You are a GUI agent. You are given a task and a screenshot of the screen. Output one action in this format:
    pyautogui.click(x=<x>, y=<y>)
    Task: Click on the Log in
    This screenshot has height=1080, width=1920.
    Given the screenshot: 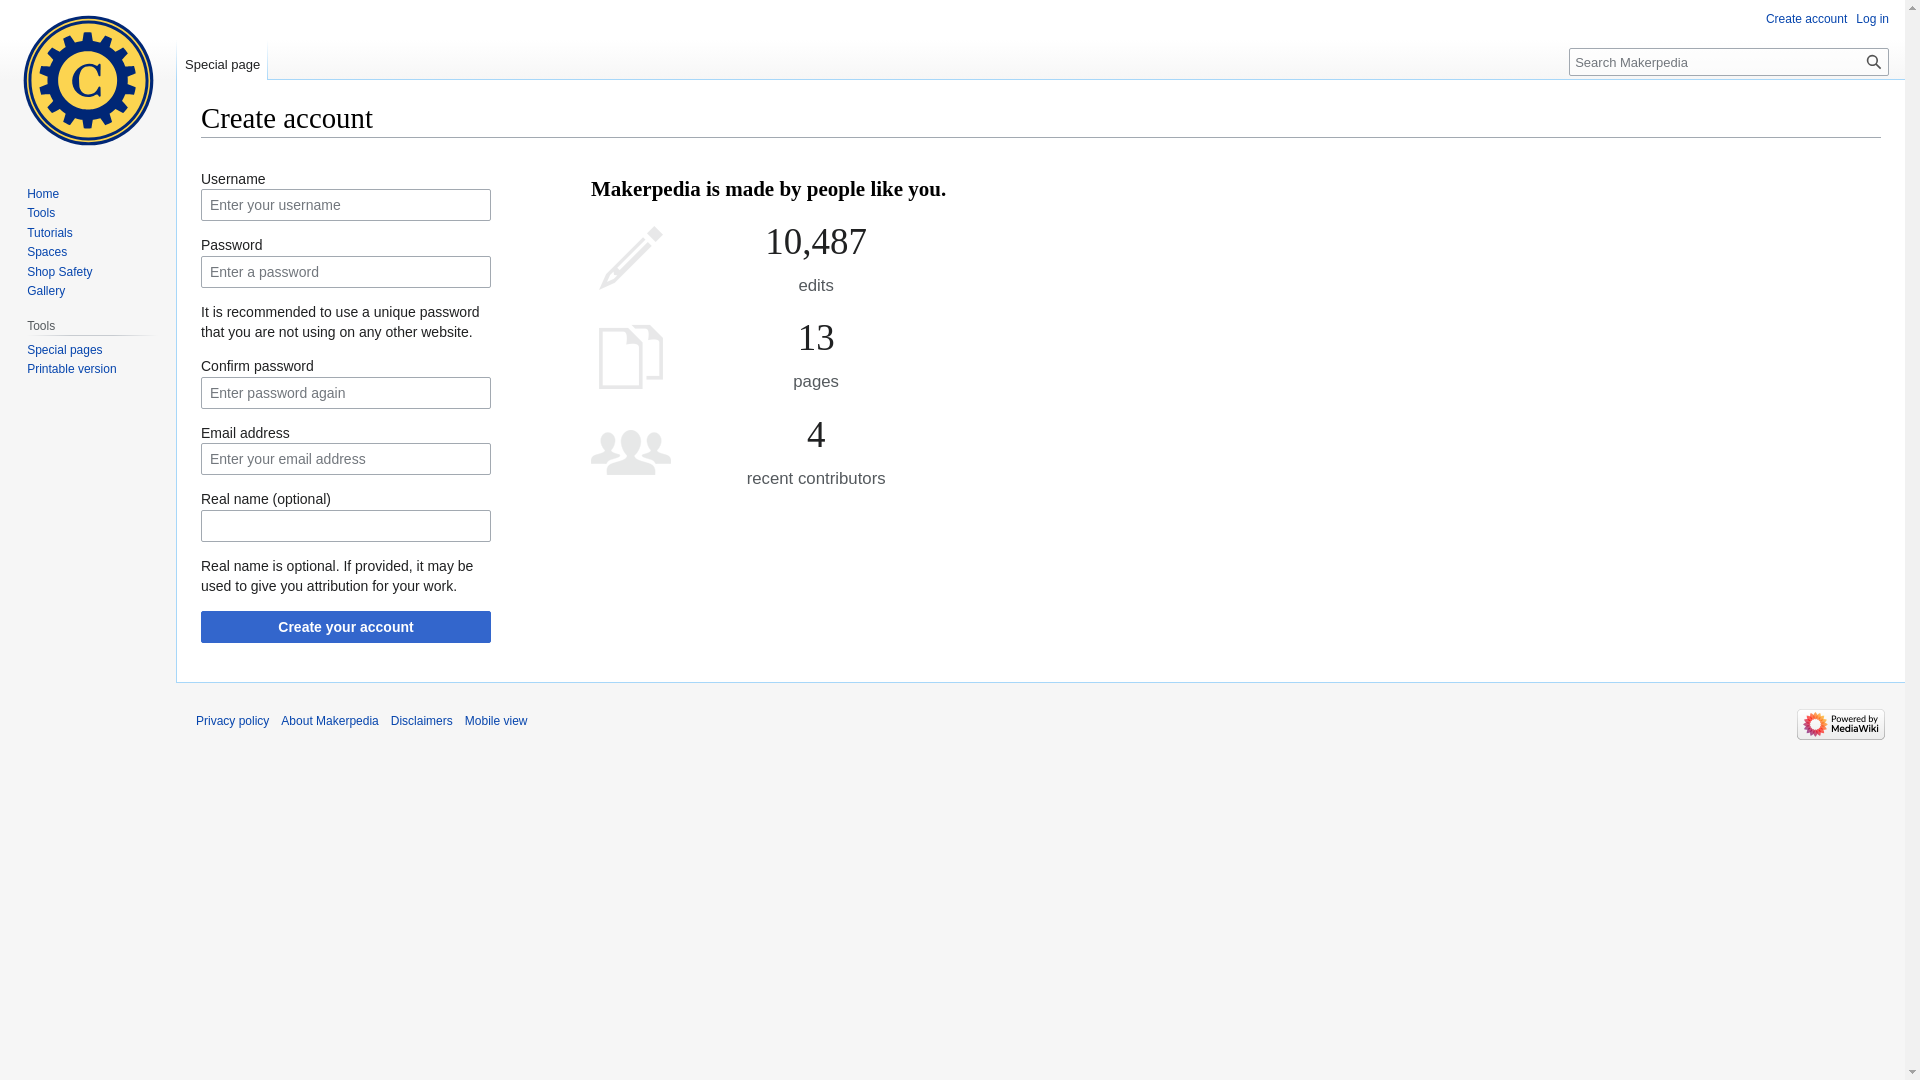 What is the action you would take?
    pyautogui.click(x=1872, y=19)
    